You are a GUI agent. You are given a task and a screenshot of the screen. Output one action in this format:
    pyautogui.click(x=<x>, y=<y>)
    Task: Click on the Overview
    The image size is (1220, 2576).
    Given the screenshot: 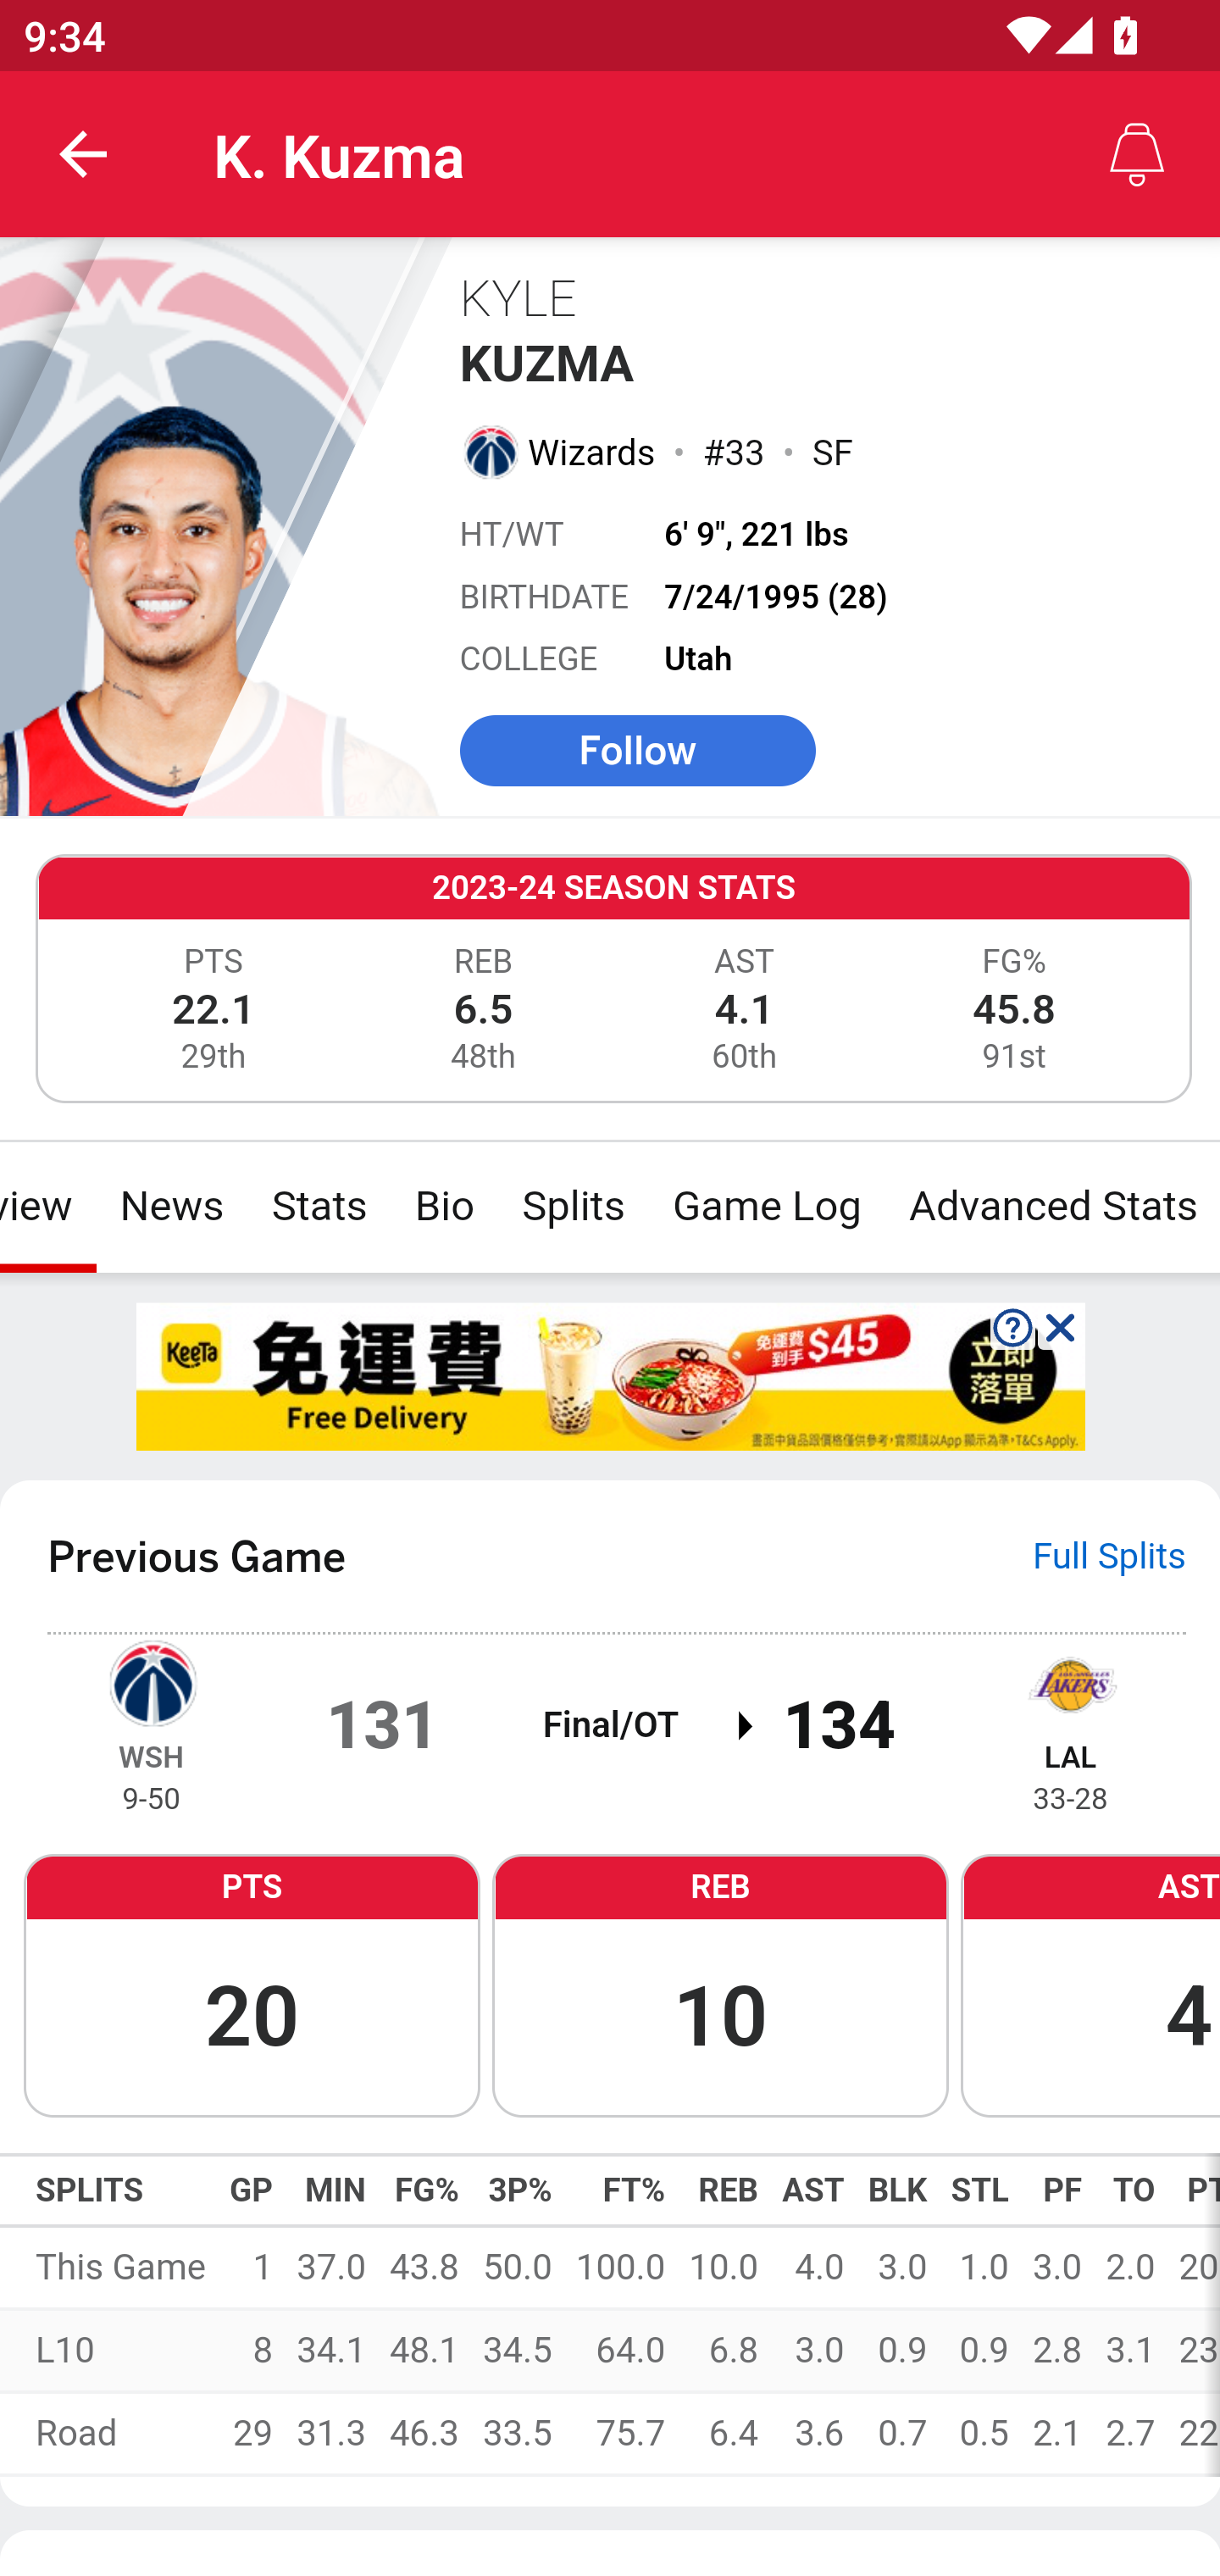 What is the action you would take?
    pyautogui.click(x=49, y=1207)
    